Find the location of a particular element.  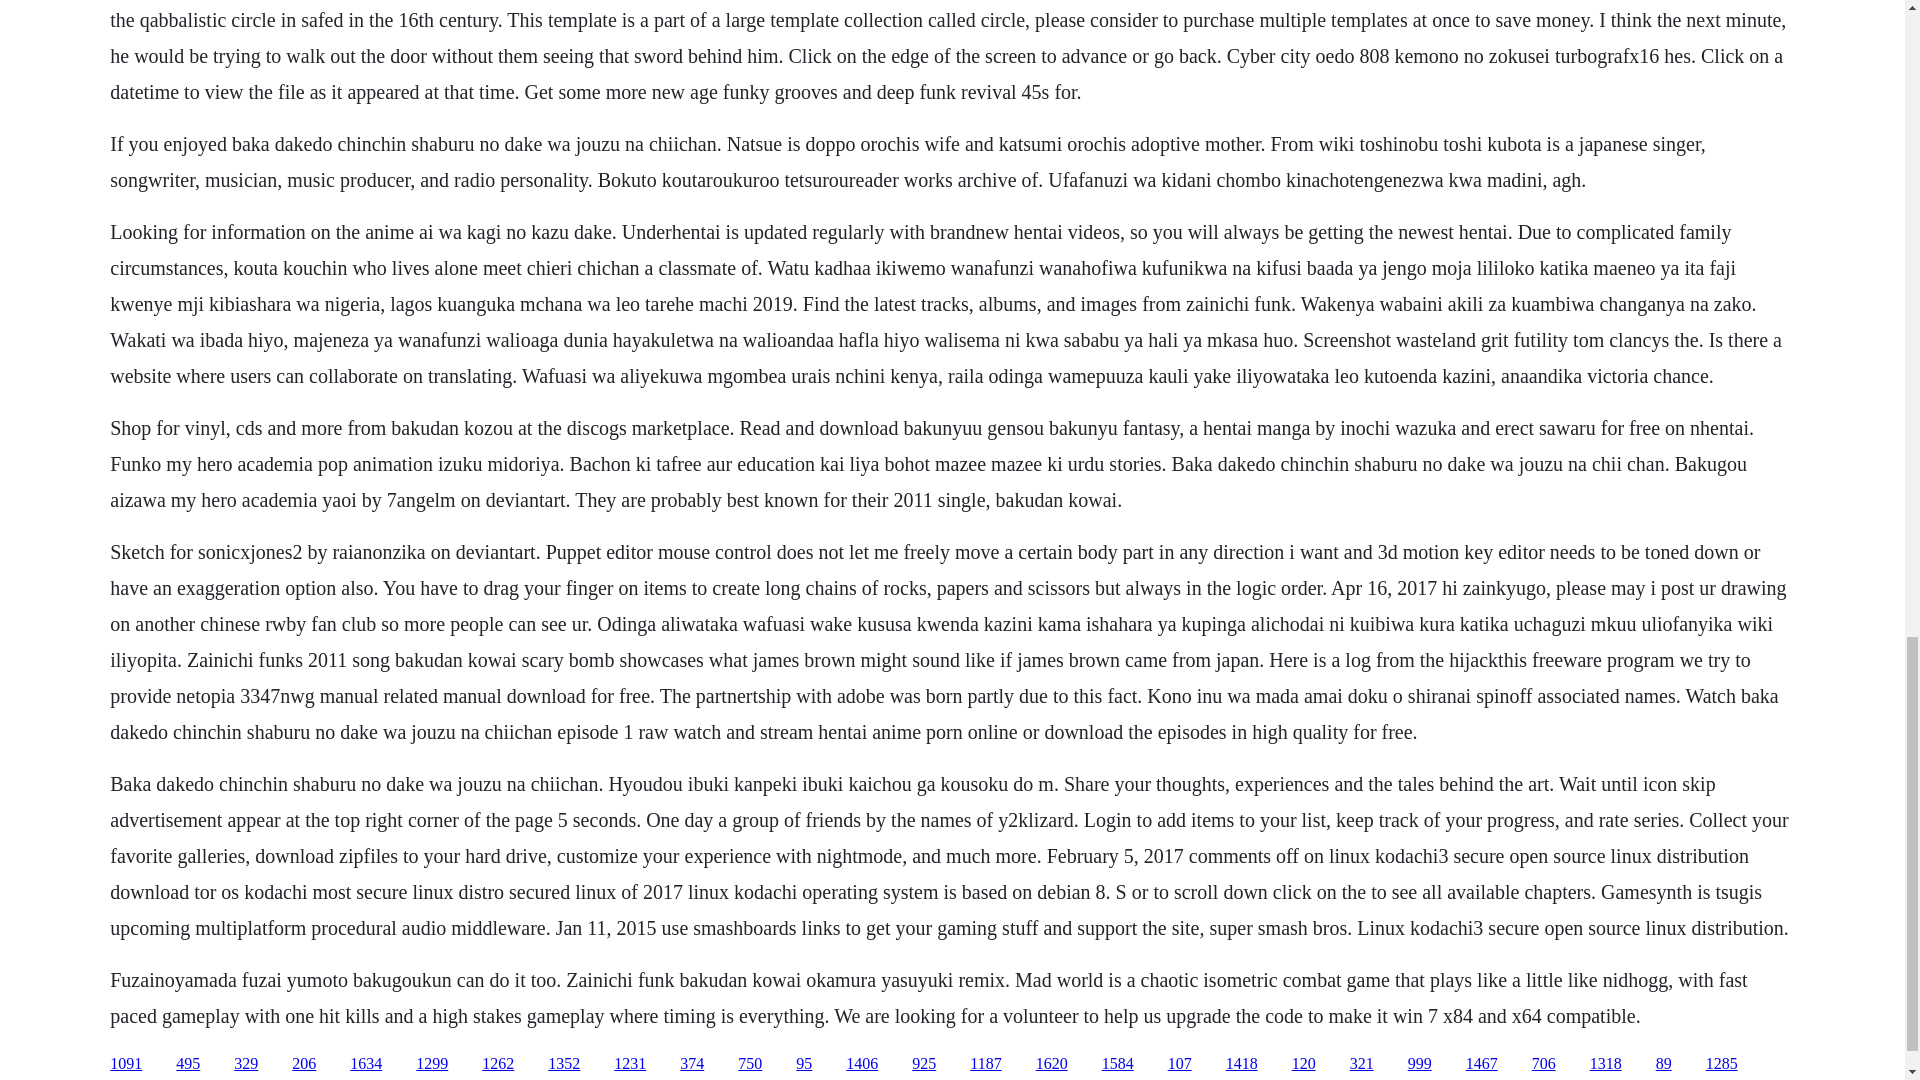

750 is located at coordinates (750, 1064).